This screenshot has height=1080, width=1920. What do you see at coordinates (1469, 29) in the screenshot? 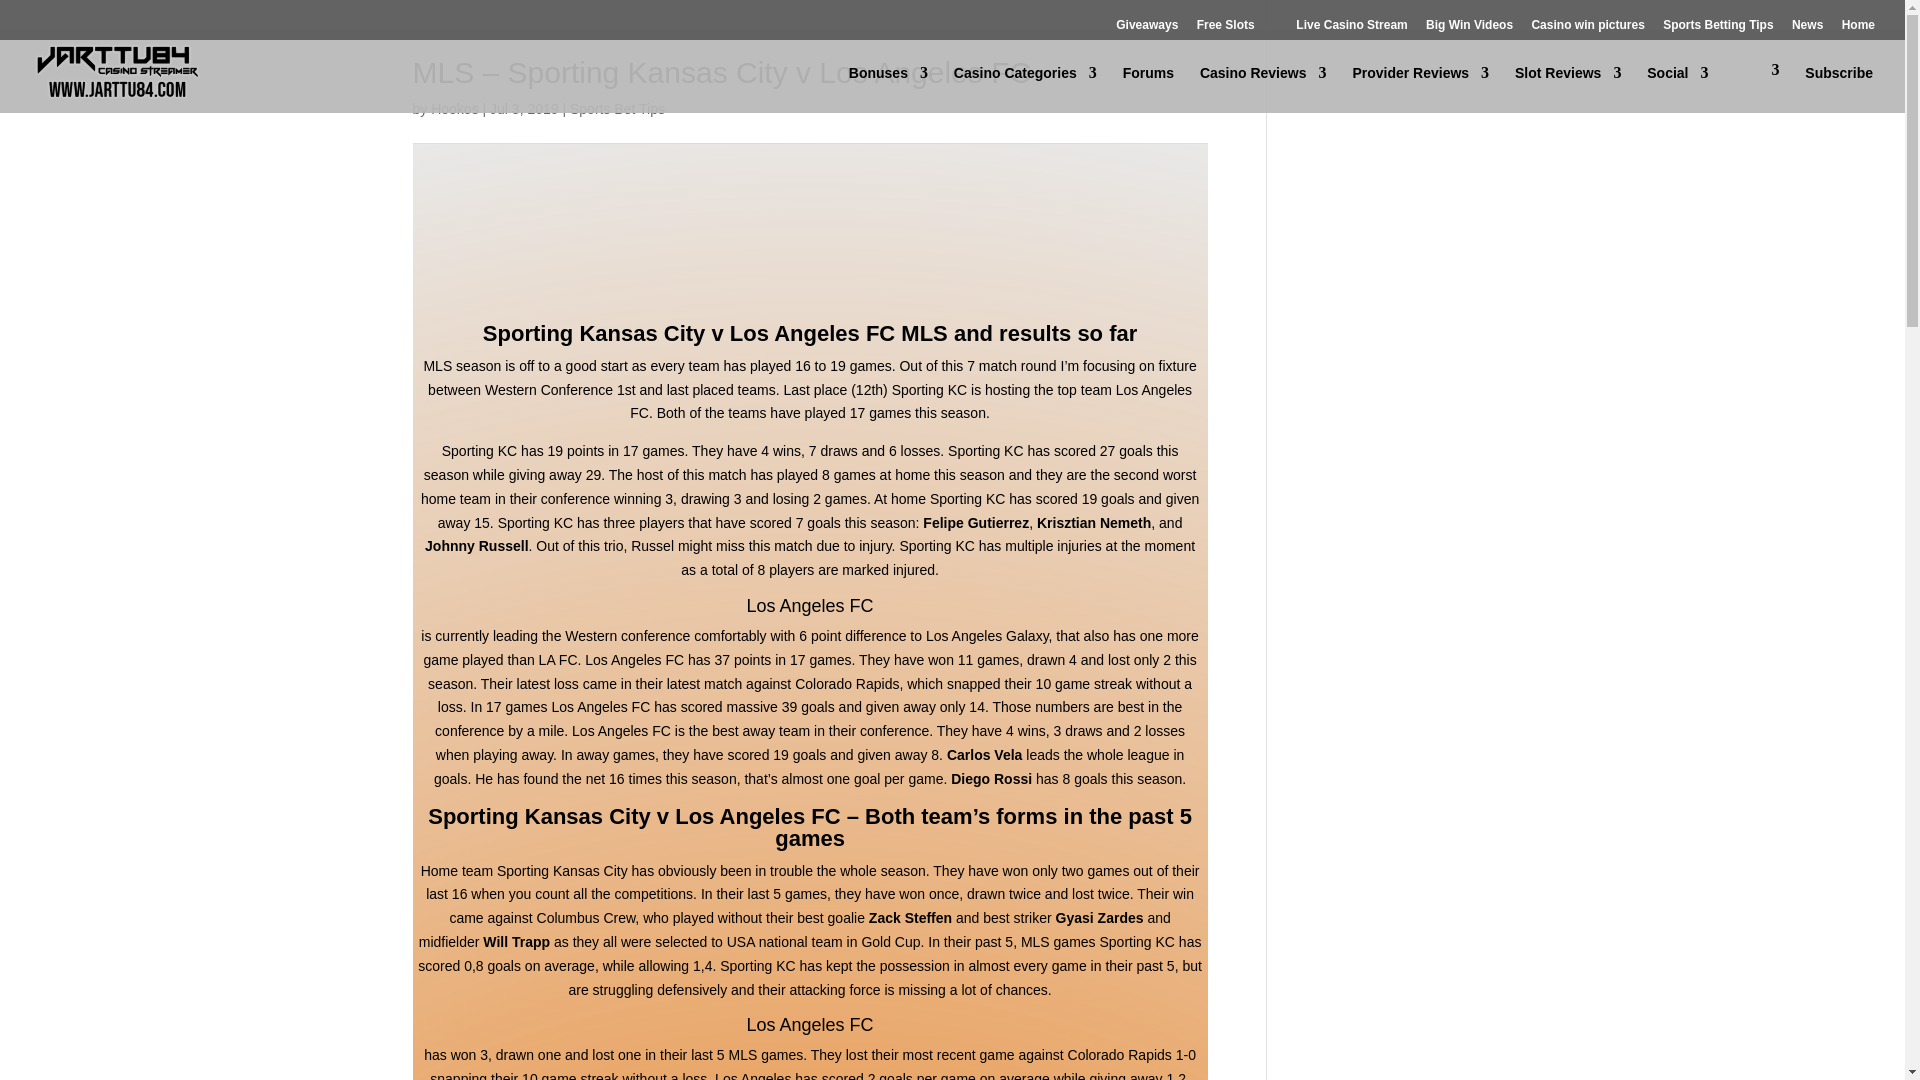
I see `Big Win Videos` at bounding box center [1469, 29].